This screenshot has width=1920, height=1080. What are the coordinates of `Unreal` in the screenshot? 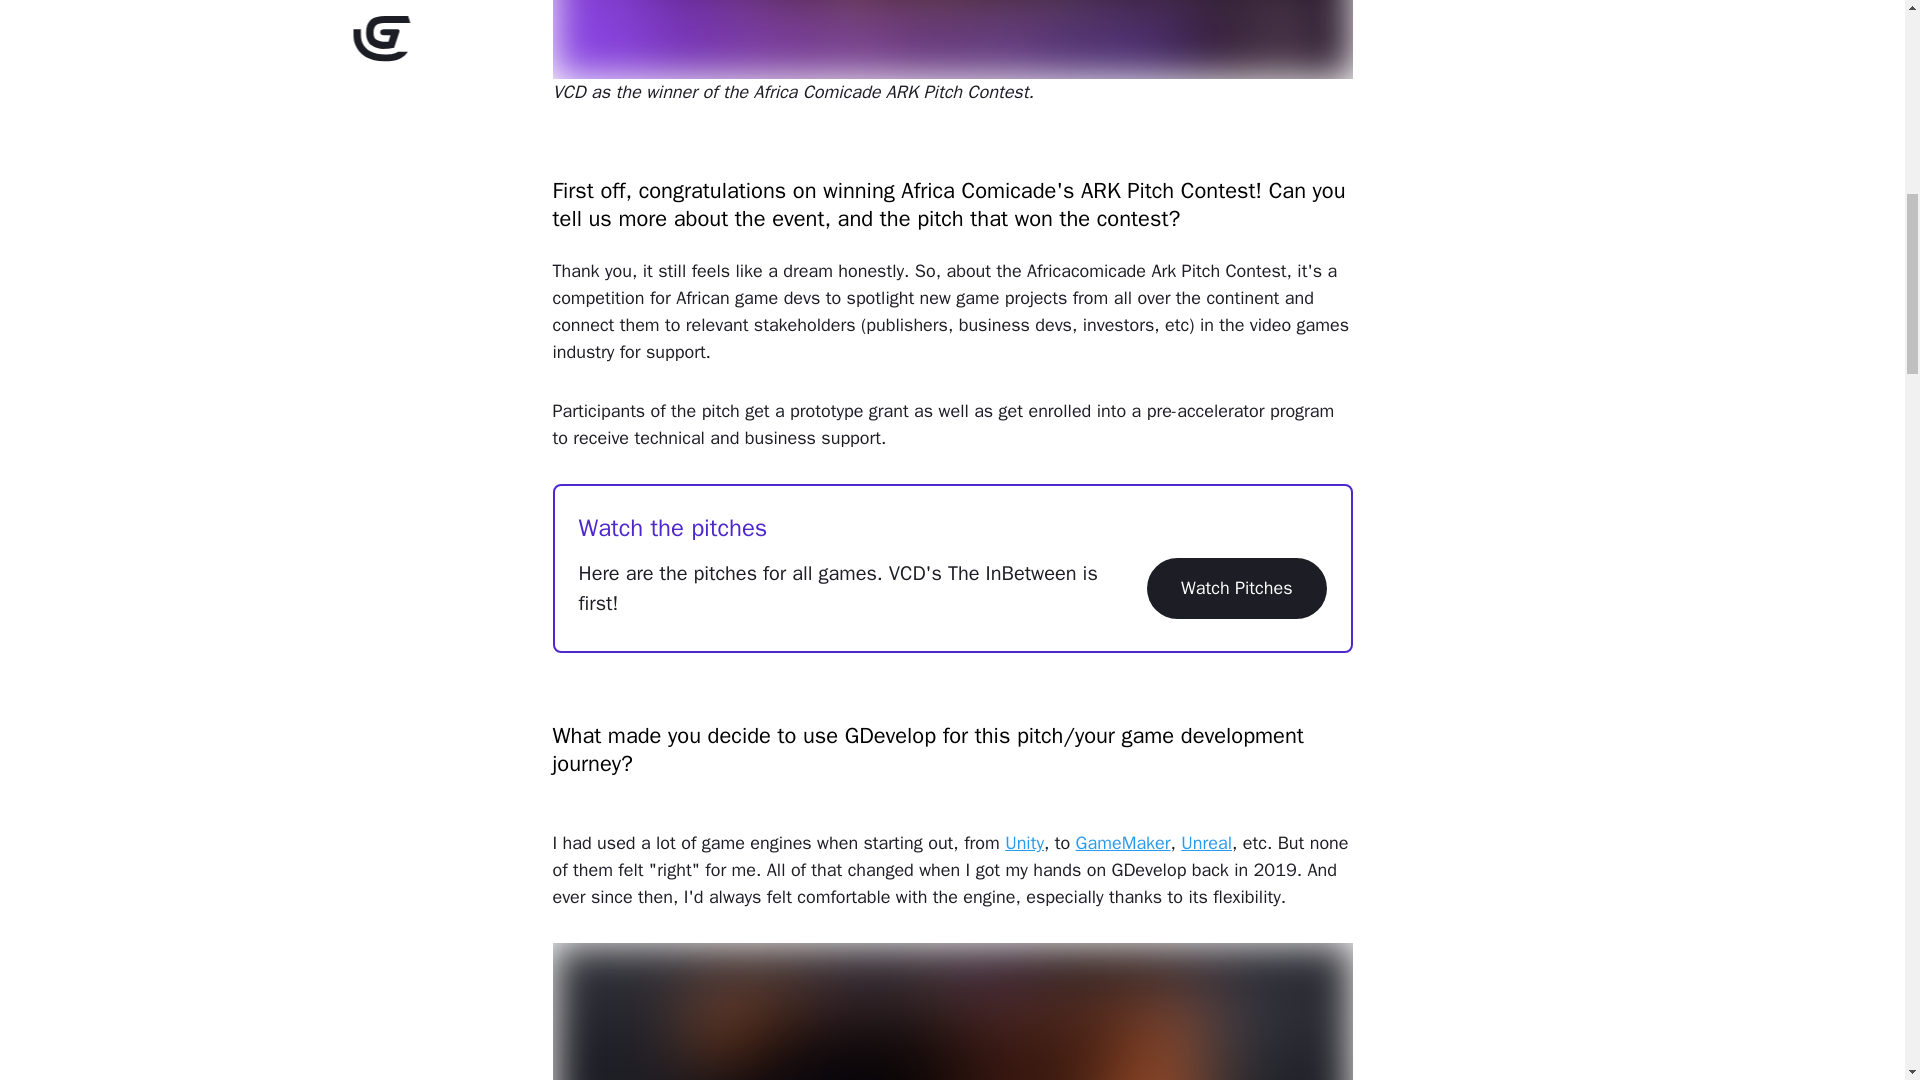 It's located at (1206, 842).